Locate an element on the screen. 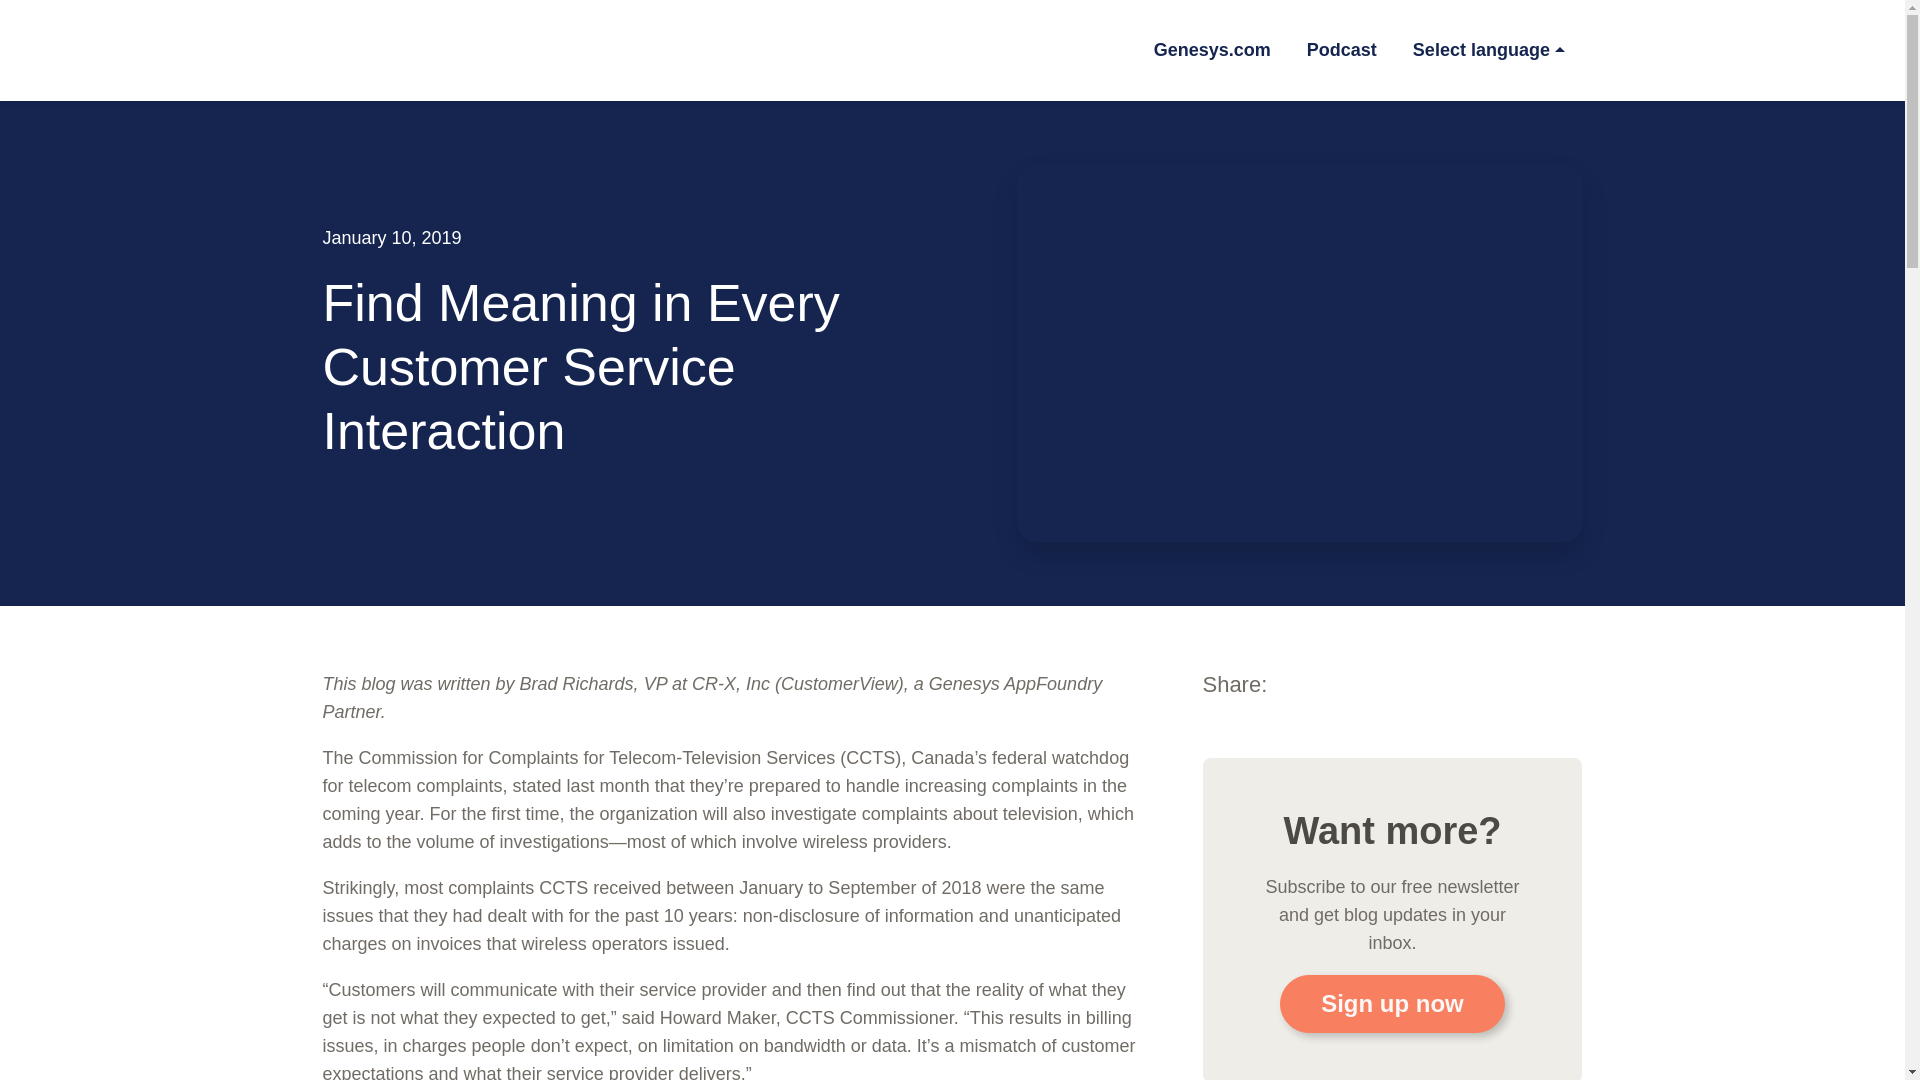 Image resolution: width=1920 pixels, height=1080 pixels. Genesys.com is located at coordinates (1212, 50).